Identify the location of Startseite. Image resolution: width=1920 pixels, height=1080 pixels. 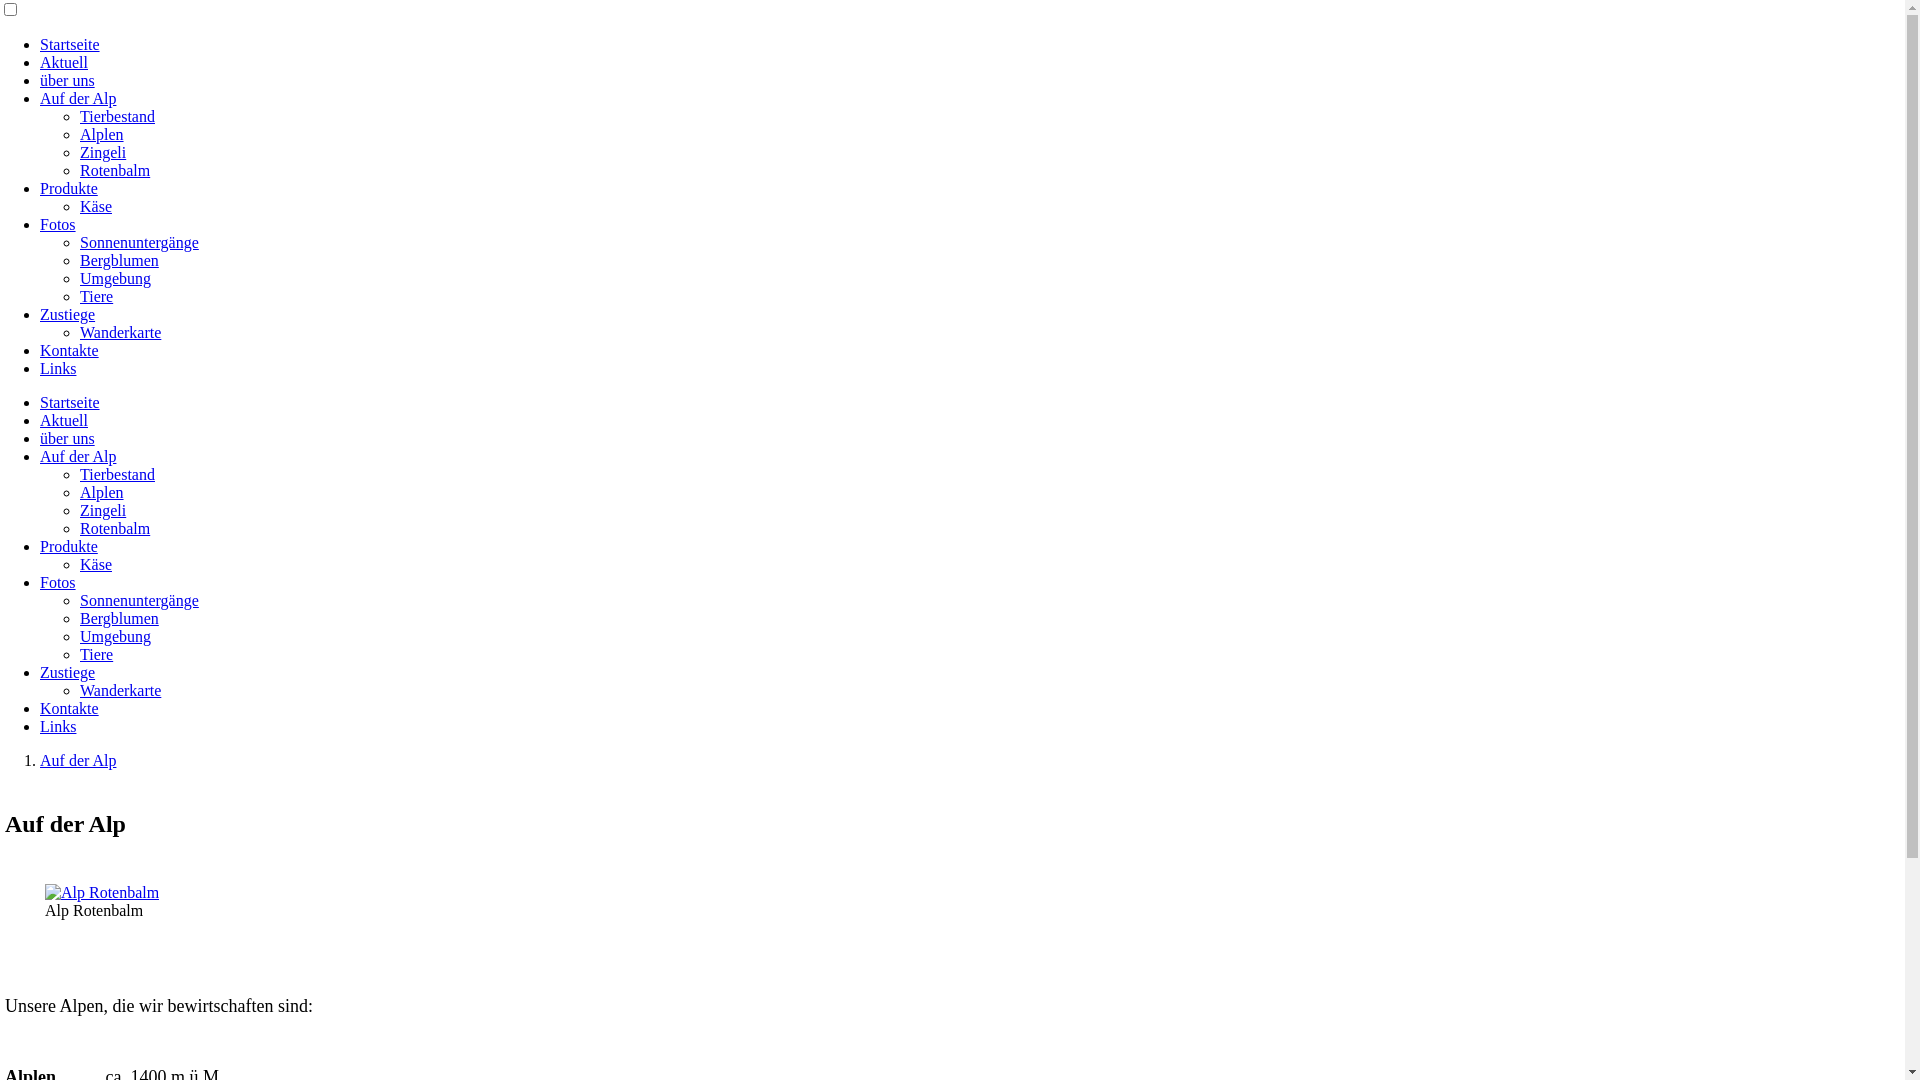
(70, 44).